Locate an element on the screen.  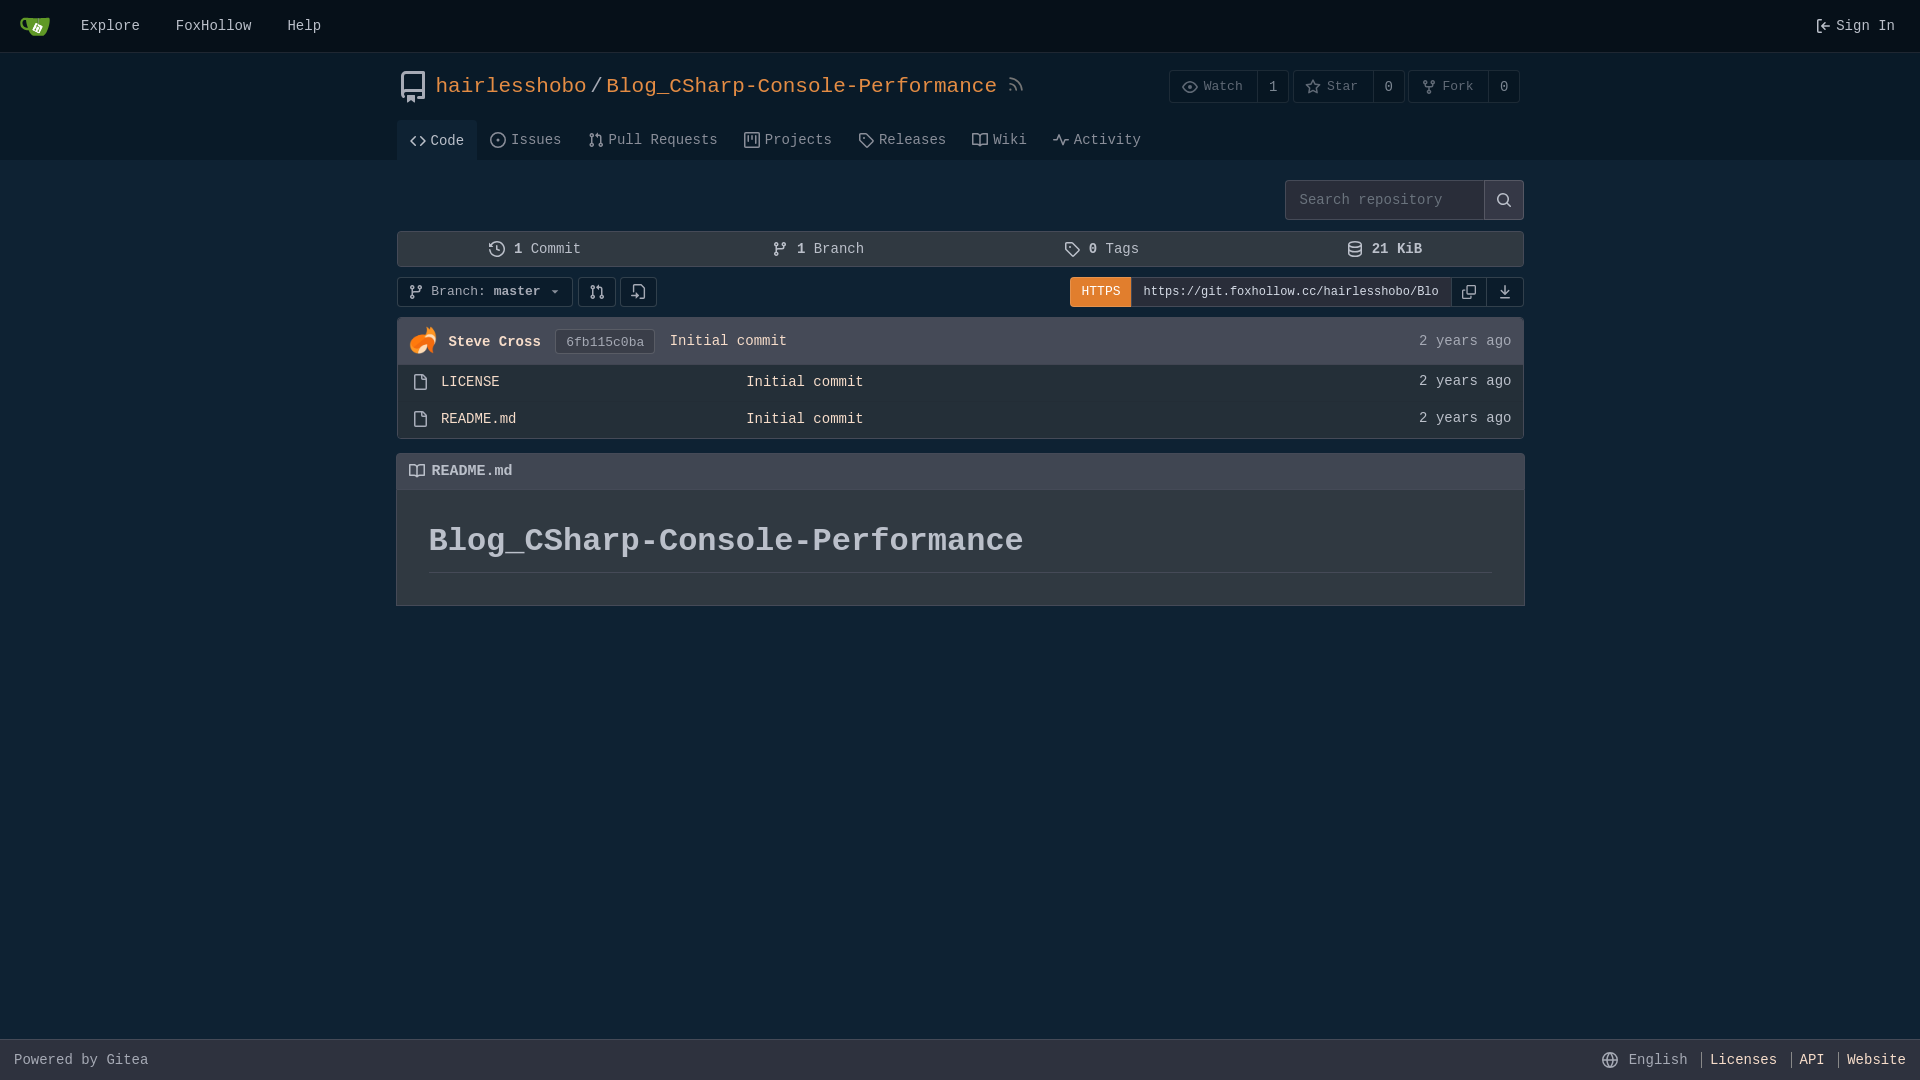
1 Commit is located at coordinates (535, 249).